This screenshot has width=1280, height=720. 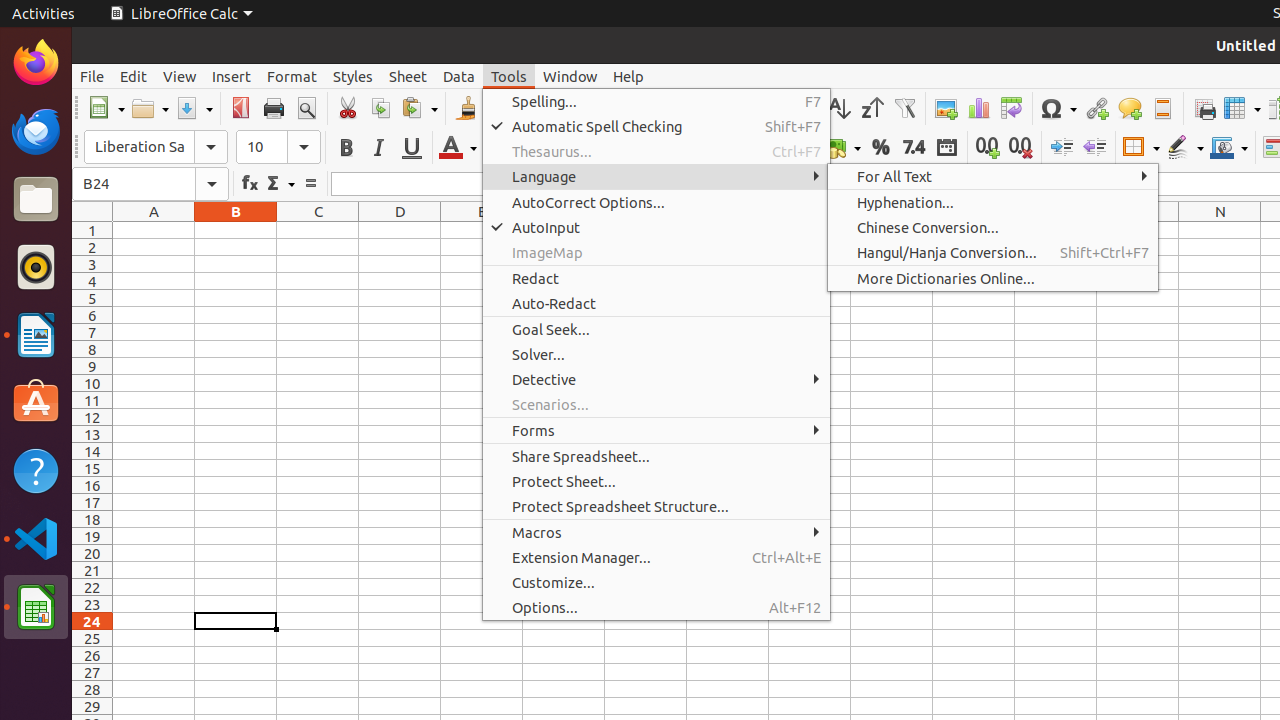 What do you see at coordinates (150, 108) in the screenshot?
I see `Open` at bounding box center [150, 108].